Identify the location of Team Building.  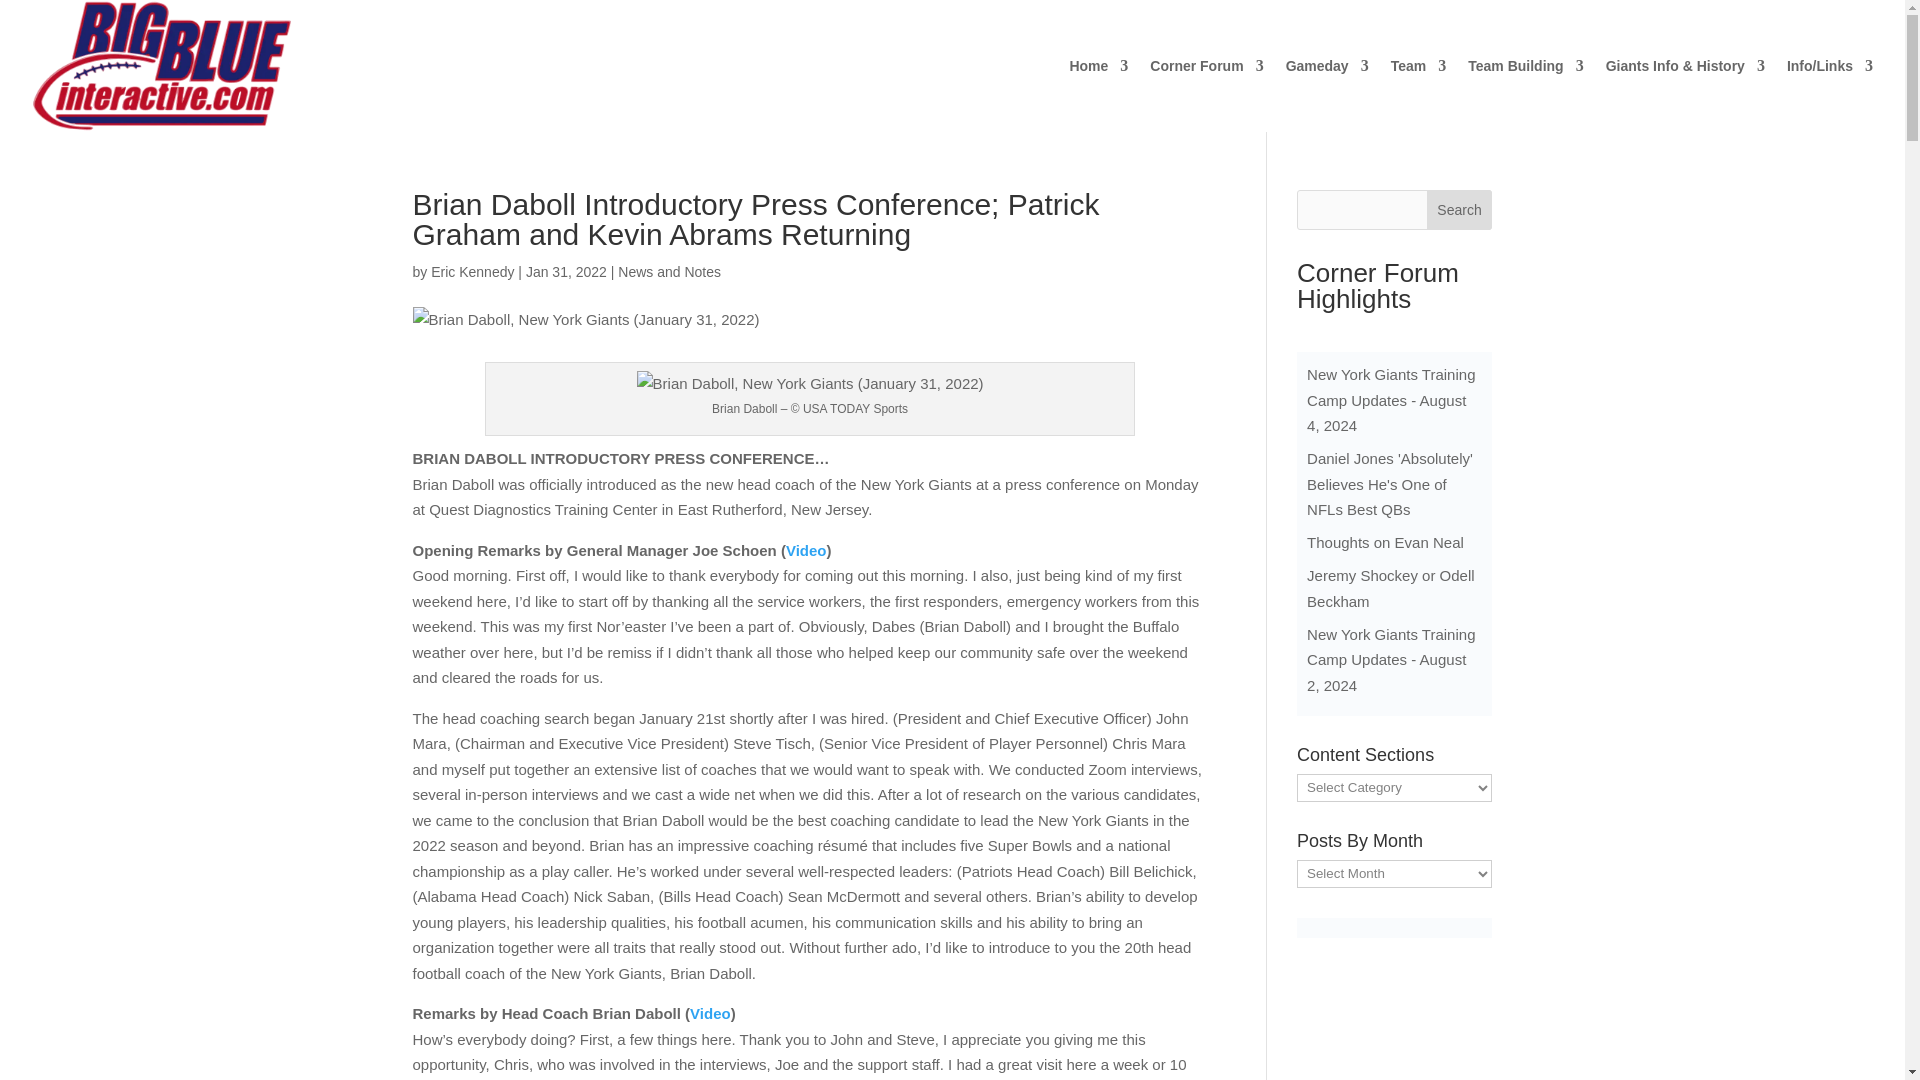
(1525, 95).